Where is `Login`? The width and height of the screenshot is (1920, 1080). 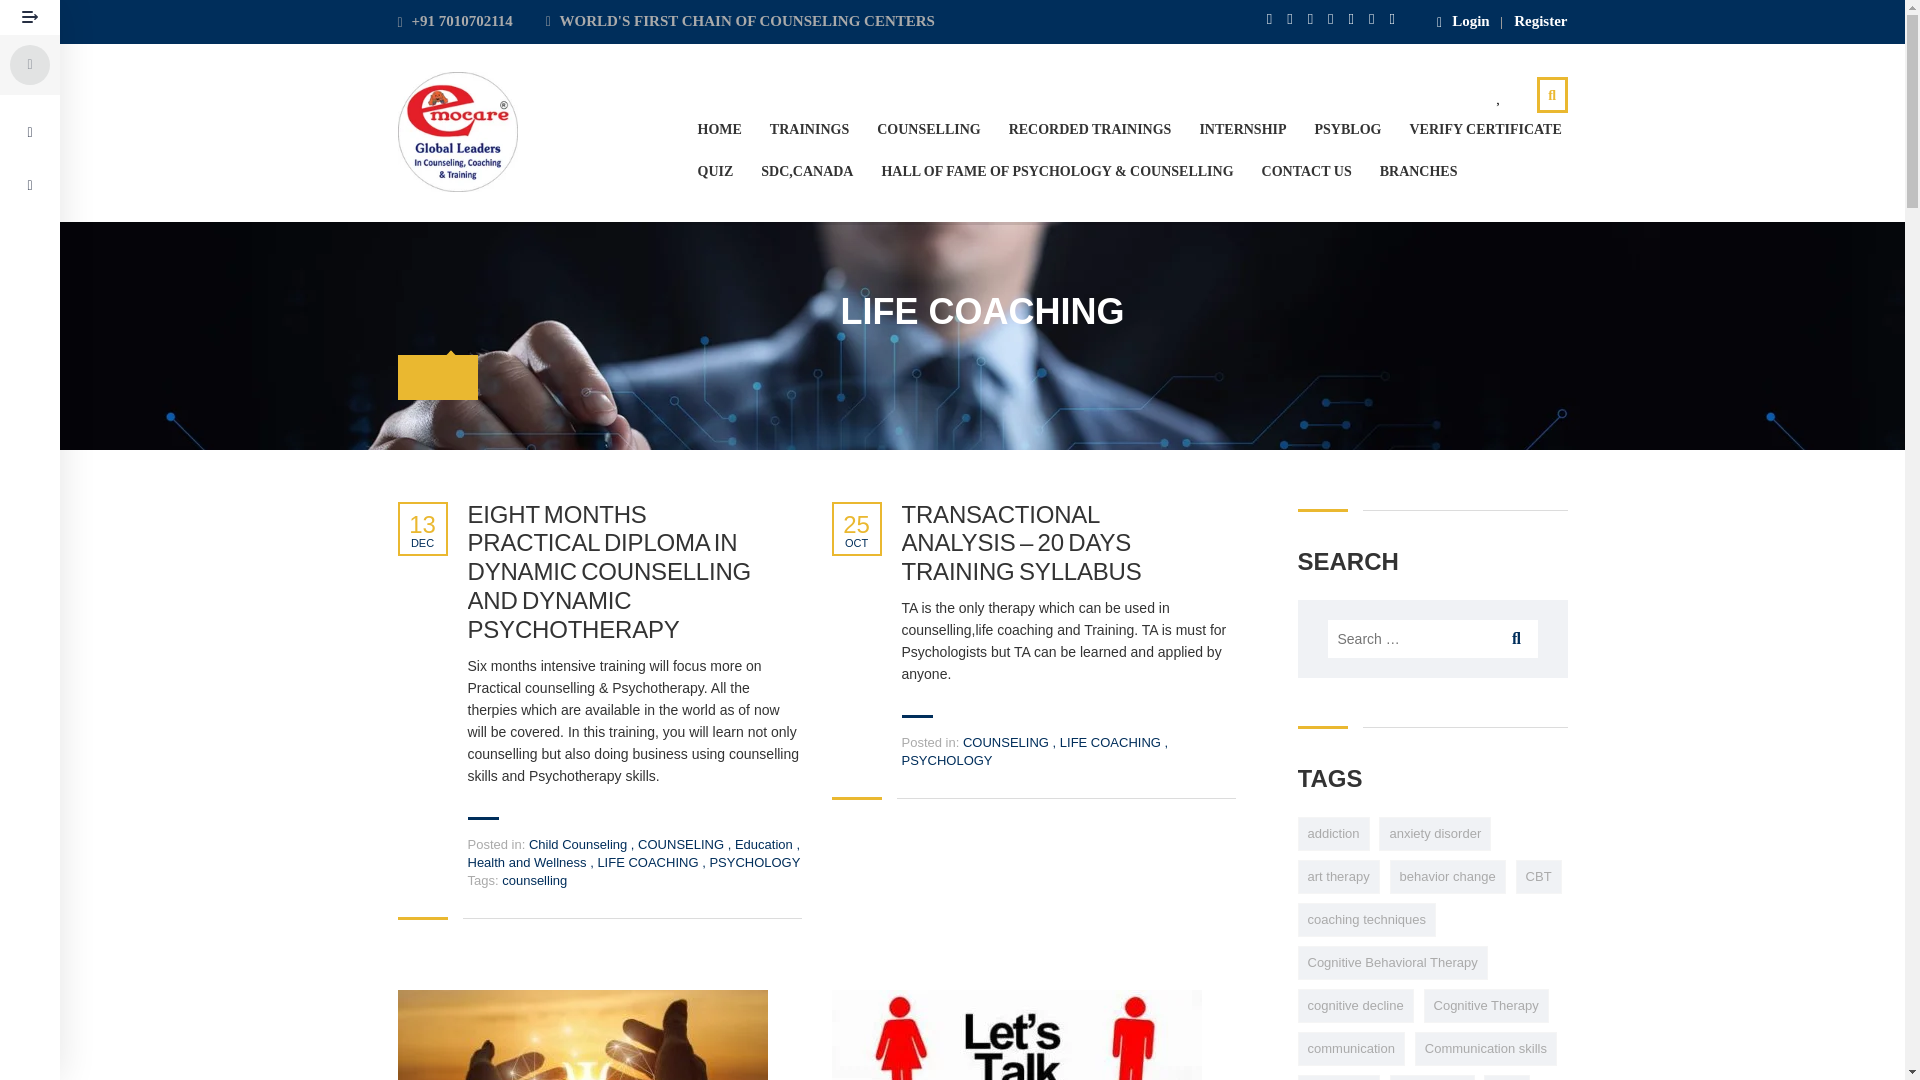 Login is located at coordinates (1462, 22).